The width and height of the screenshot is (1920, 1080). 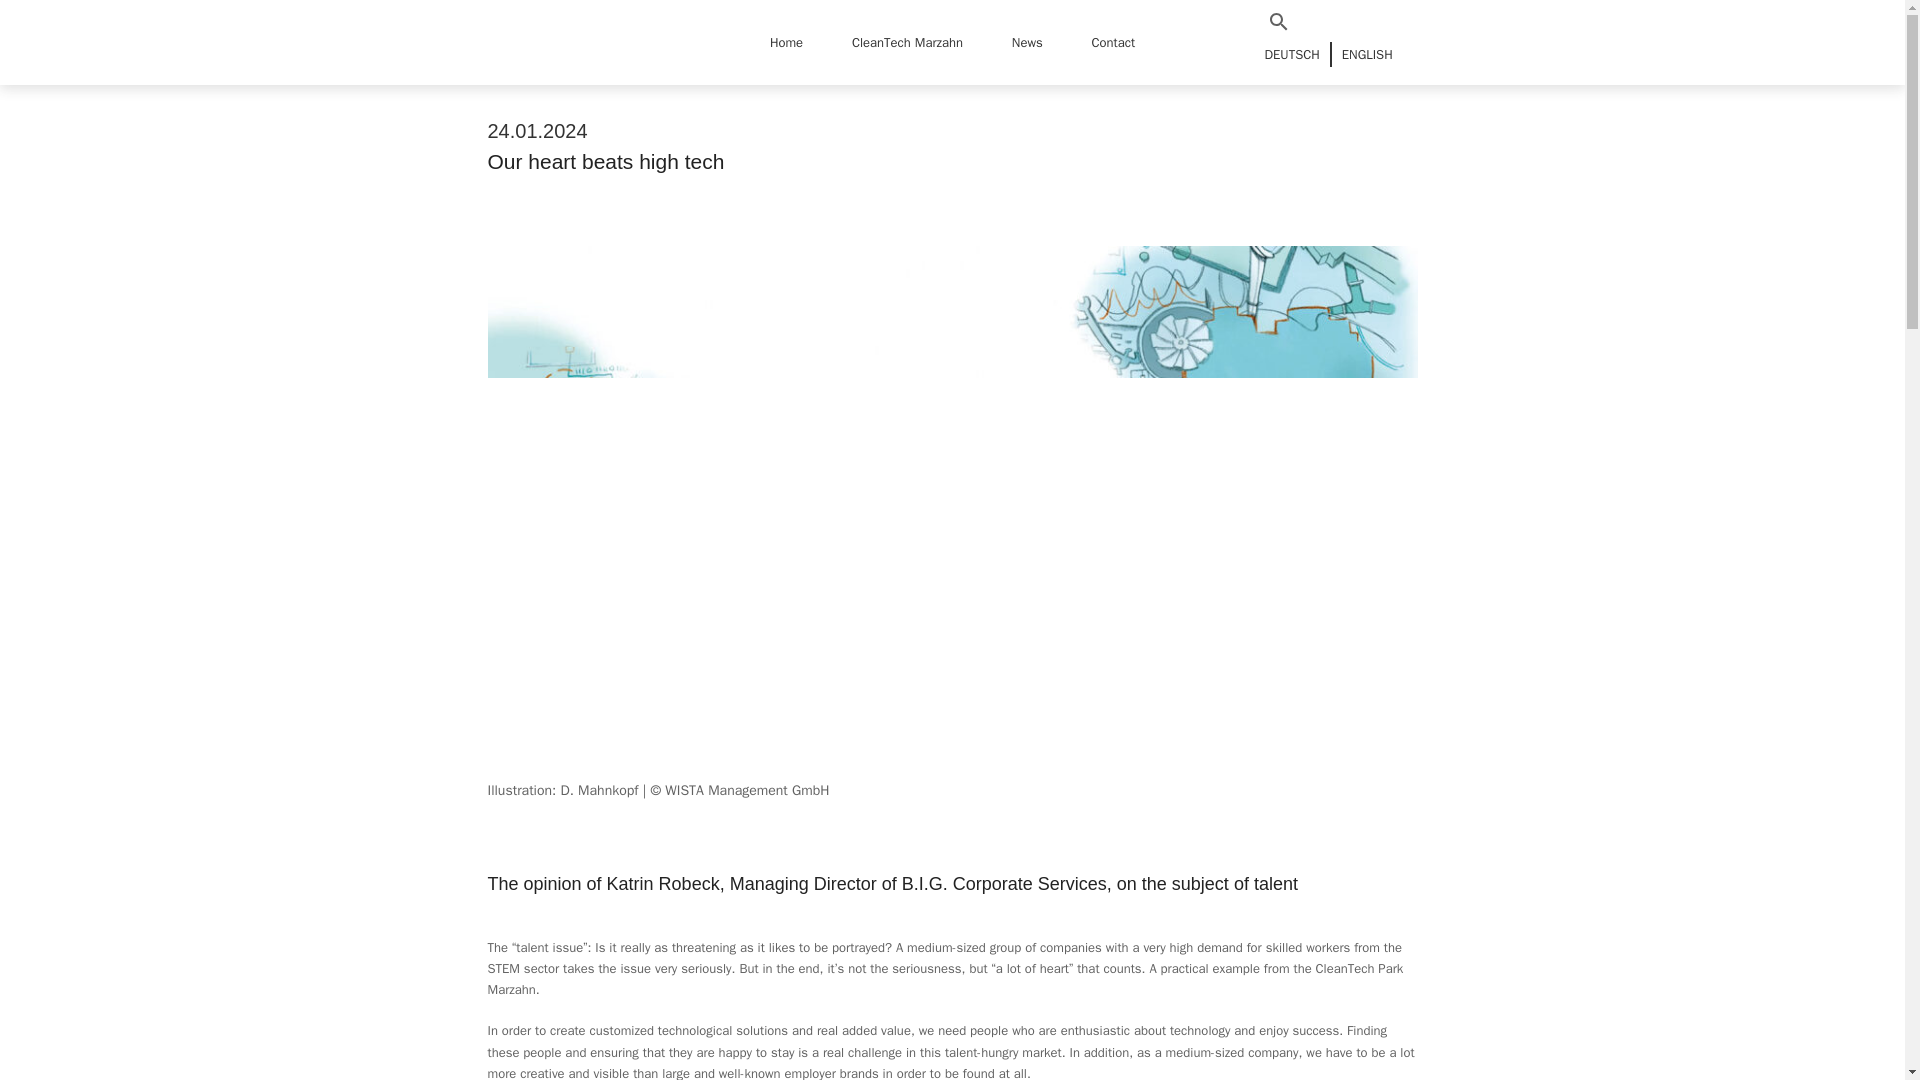 I want to click on CleanTech Marzahn, so click(x=907, y=42).